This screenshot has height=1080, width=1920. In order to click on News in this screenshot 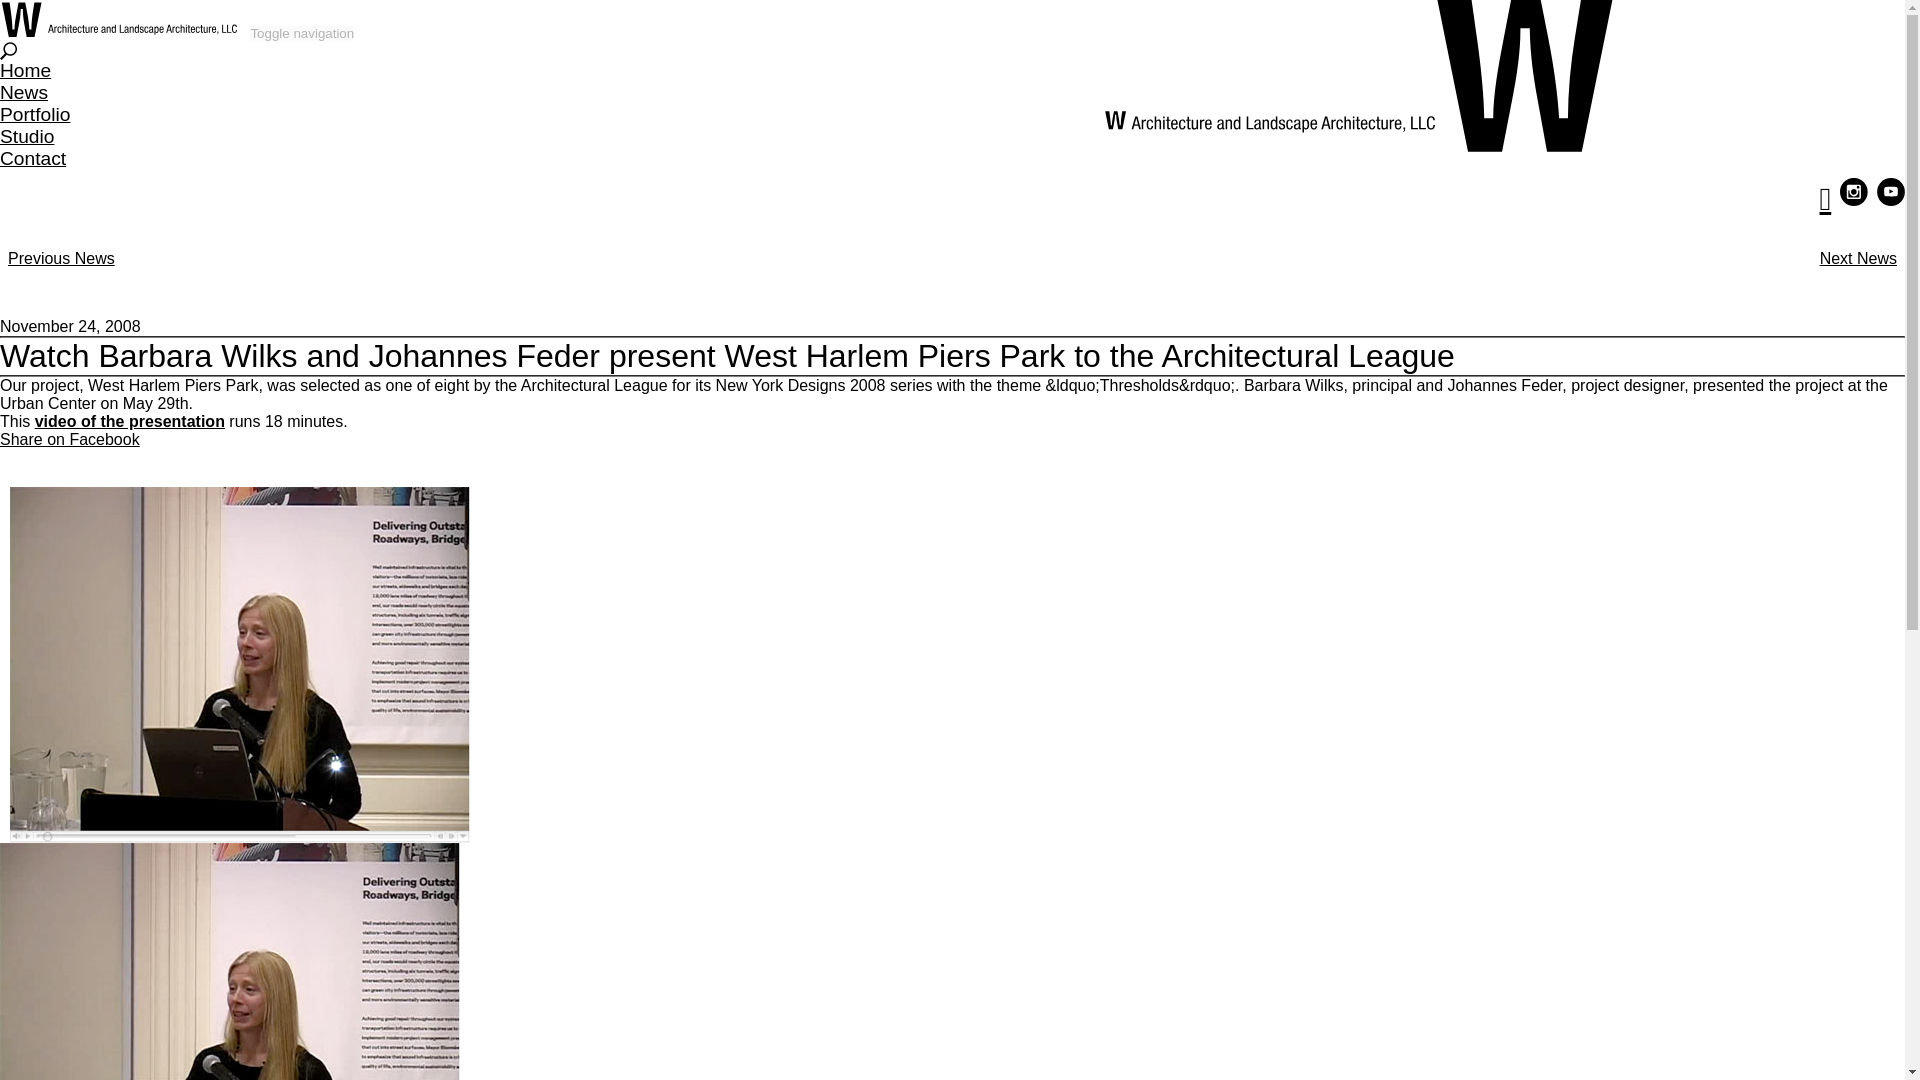, I will do `click(24, 92)`.